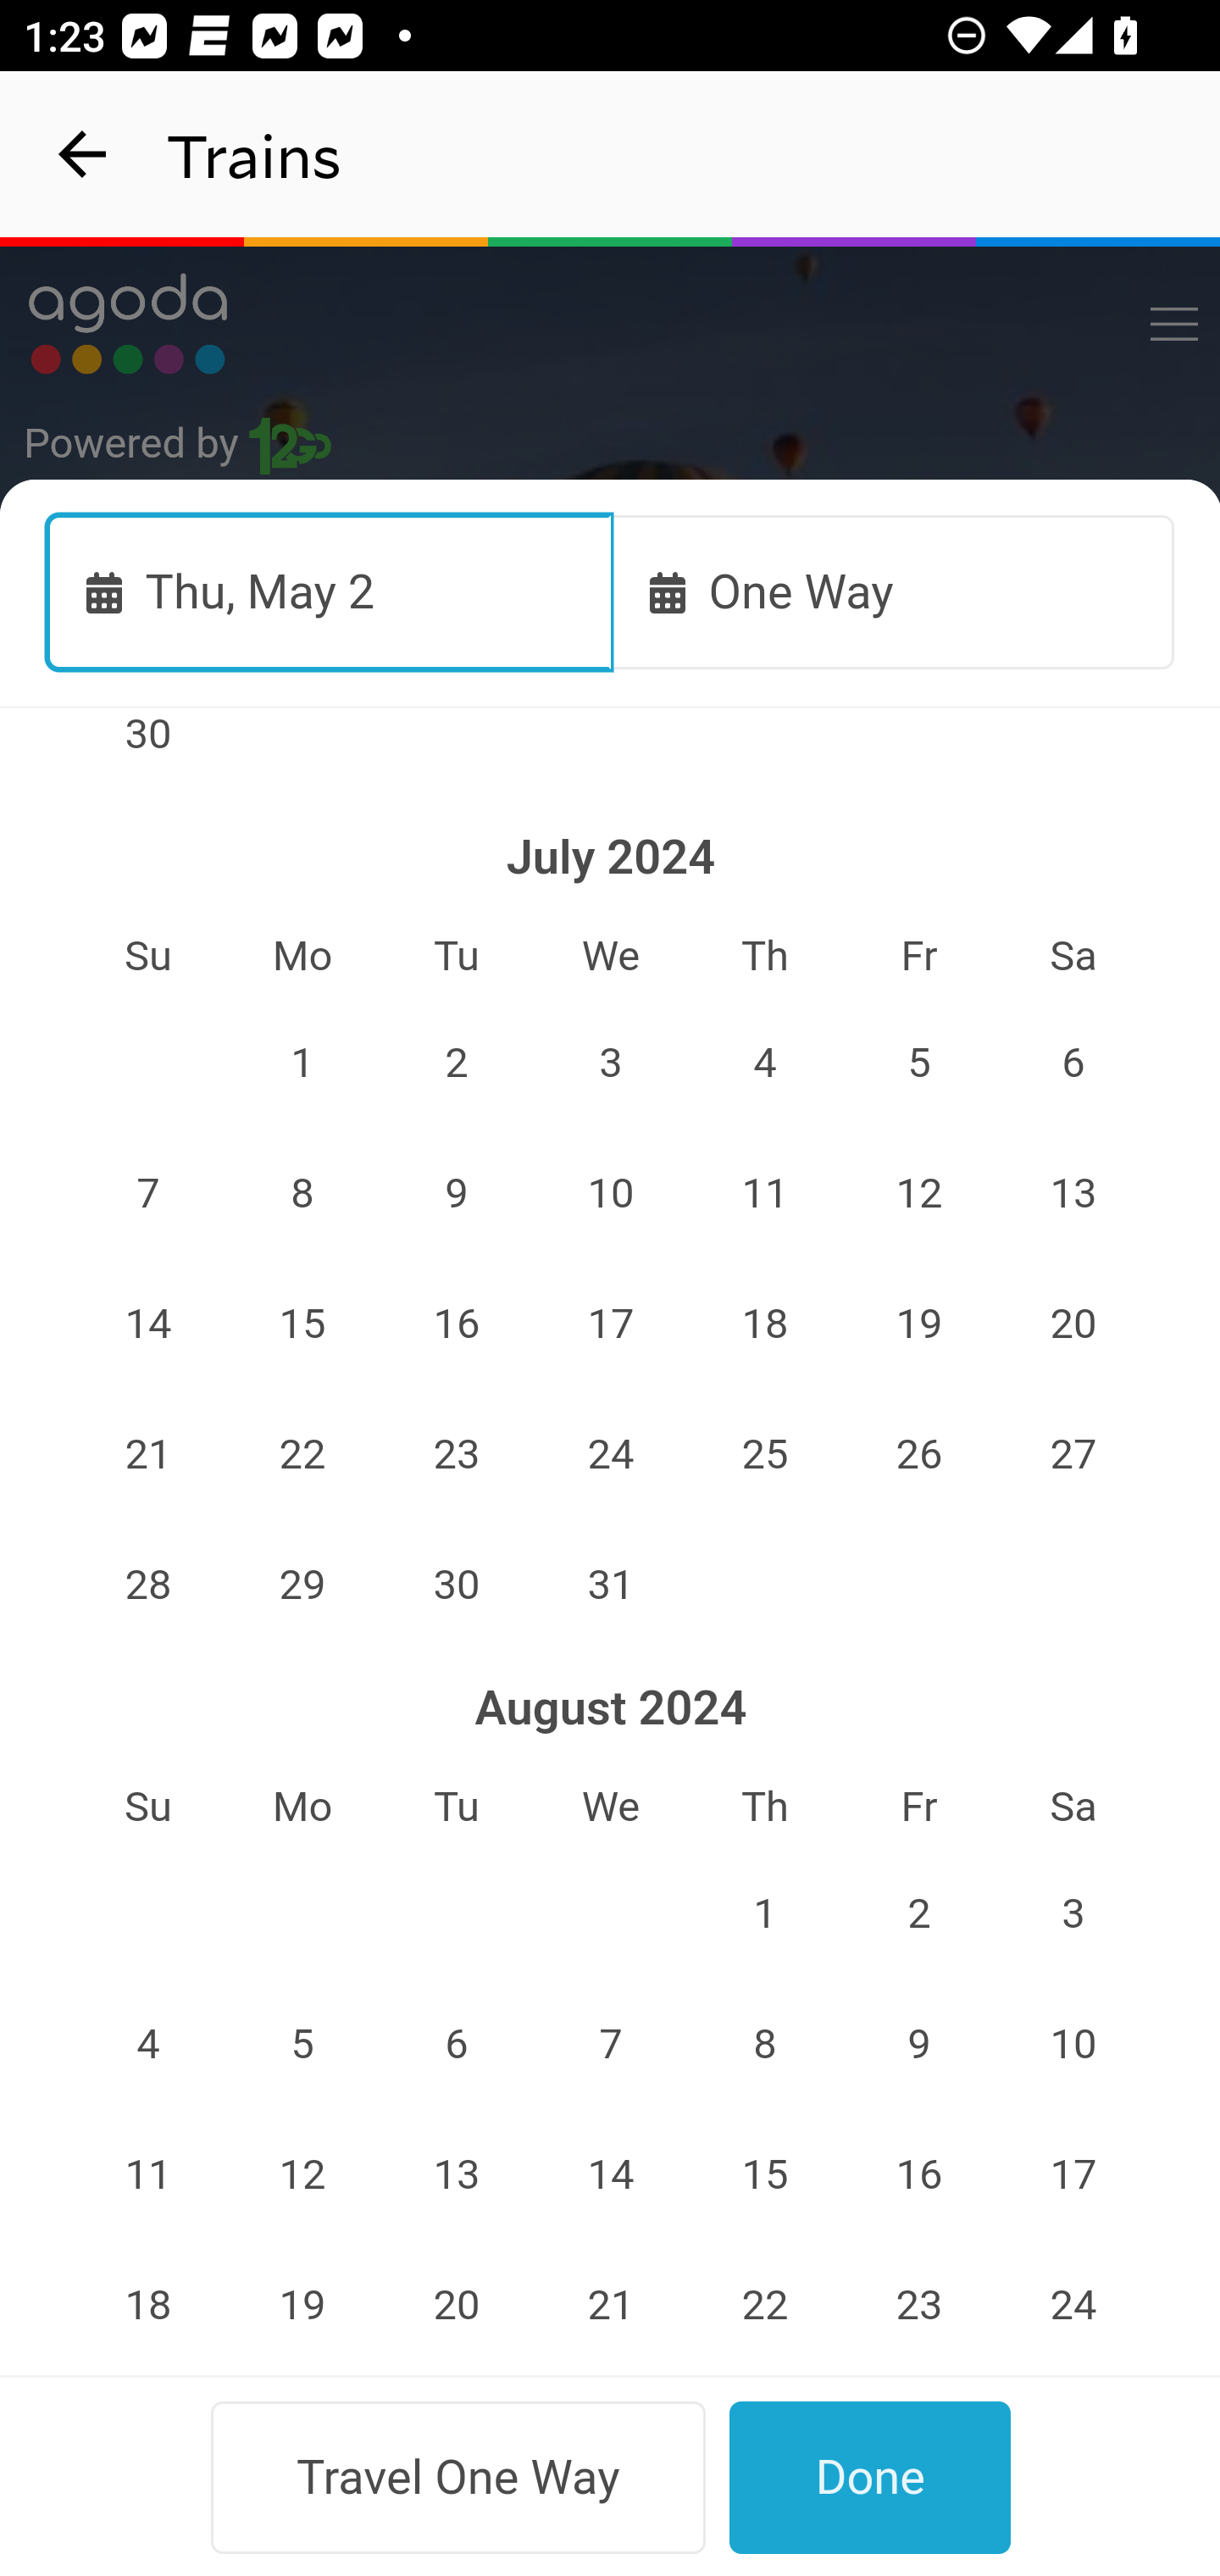  Describe the element at coordinates (147, 1193) in the screenshot. I see `7` at that location.